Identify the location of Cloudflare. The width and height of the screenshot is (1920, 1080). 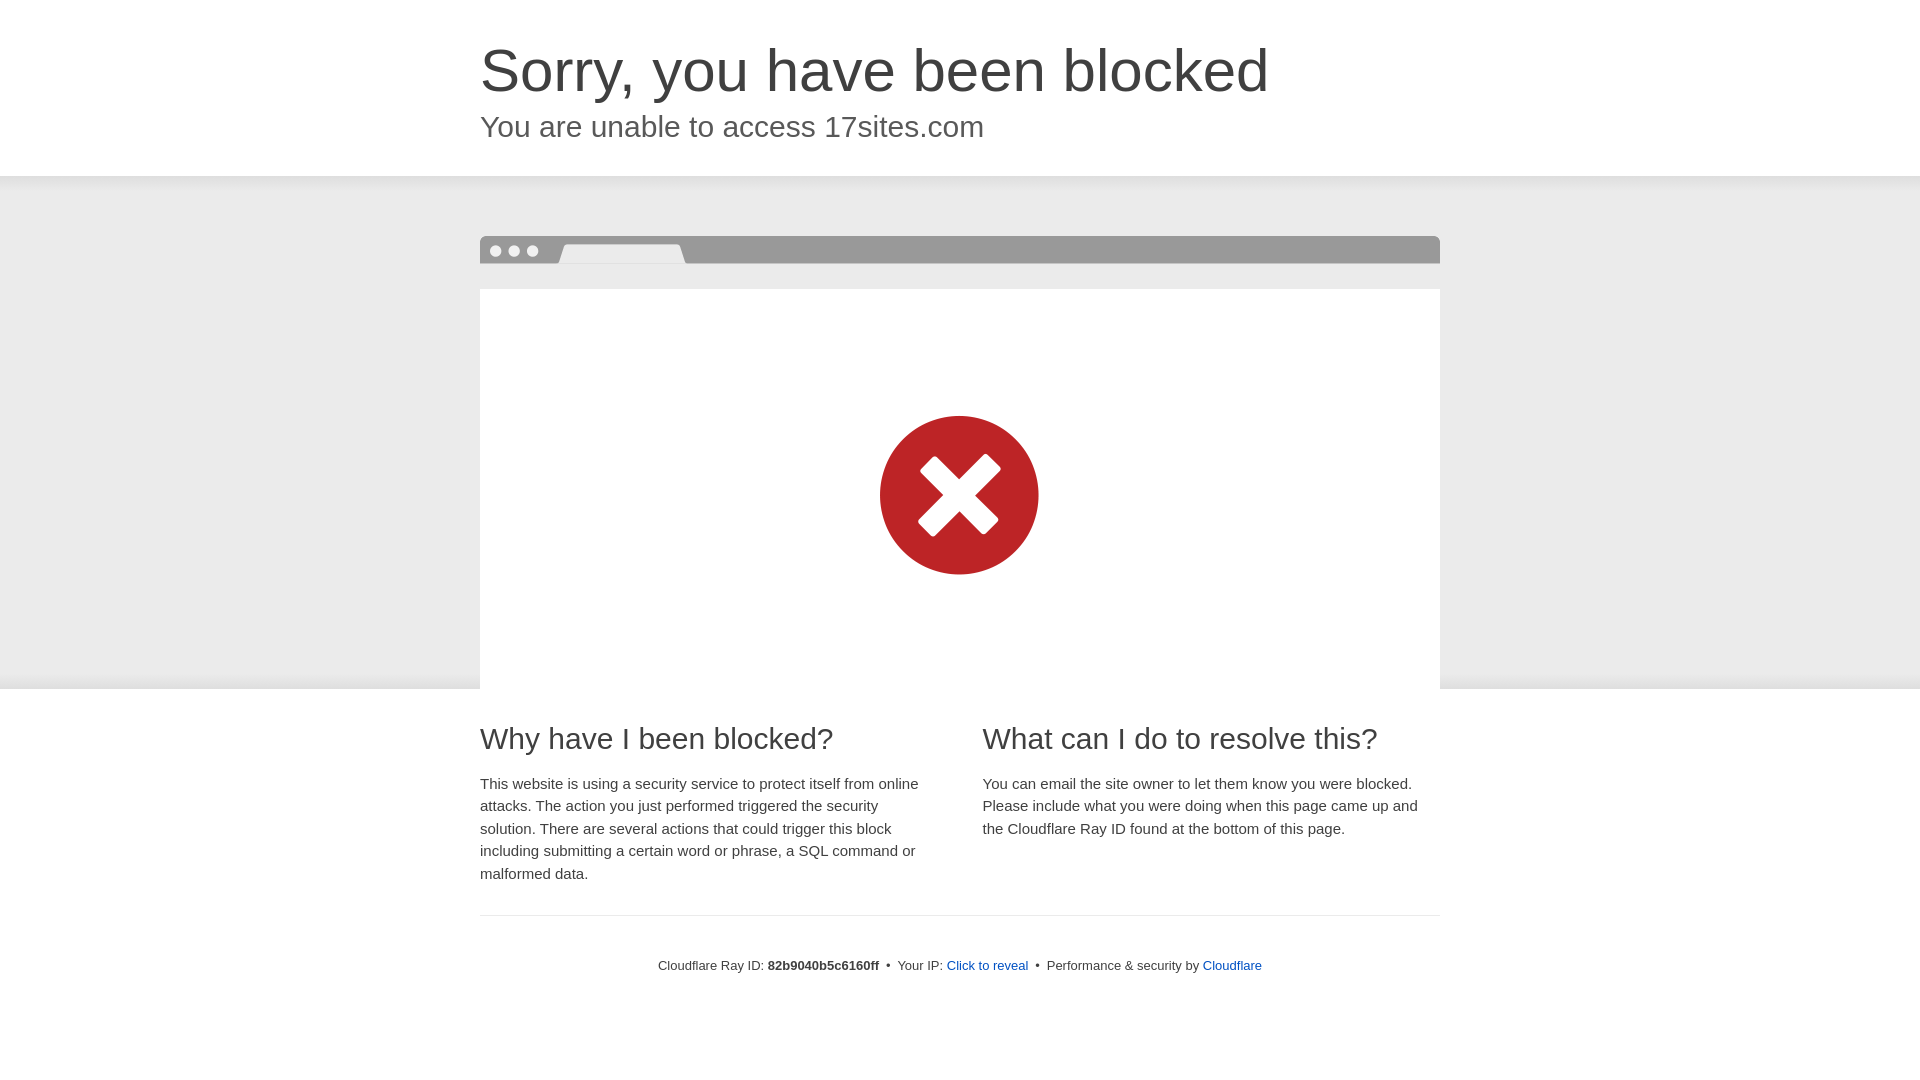
(1232, 966).